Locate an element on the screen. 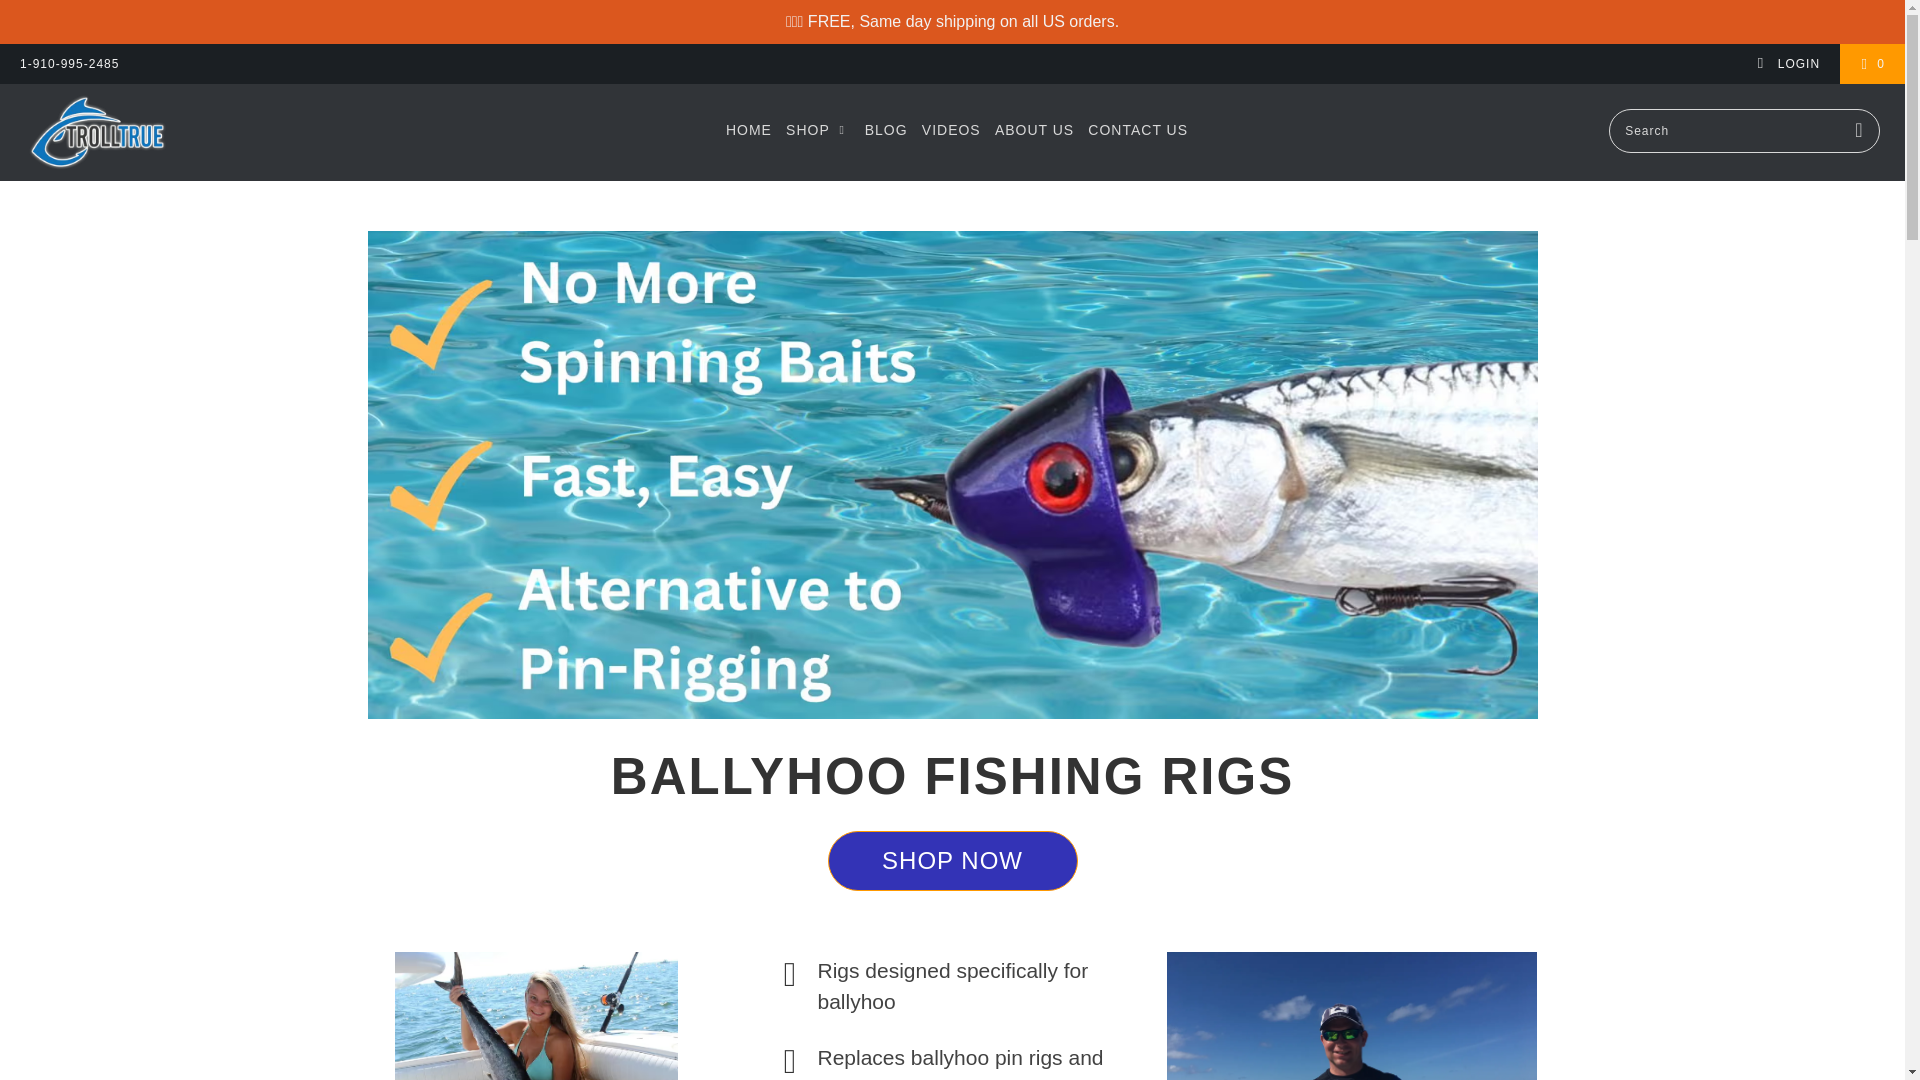 Image resolution: width=1920 pixels, height=1080 pixels. My Account  is located at coordinates (1788, 64).